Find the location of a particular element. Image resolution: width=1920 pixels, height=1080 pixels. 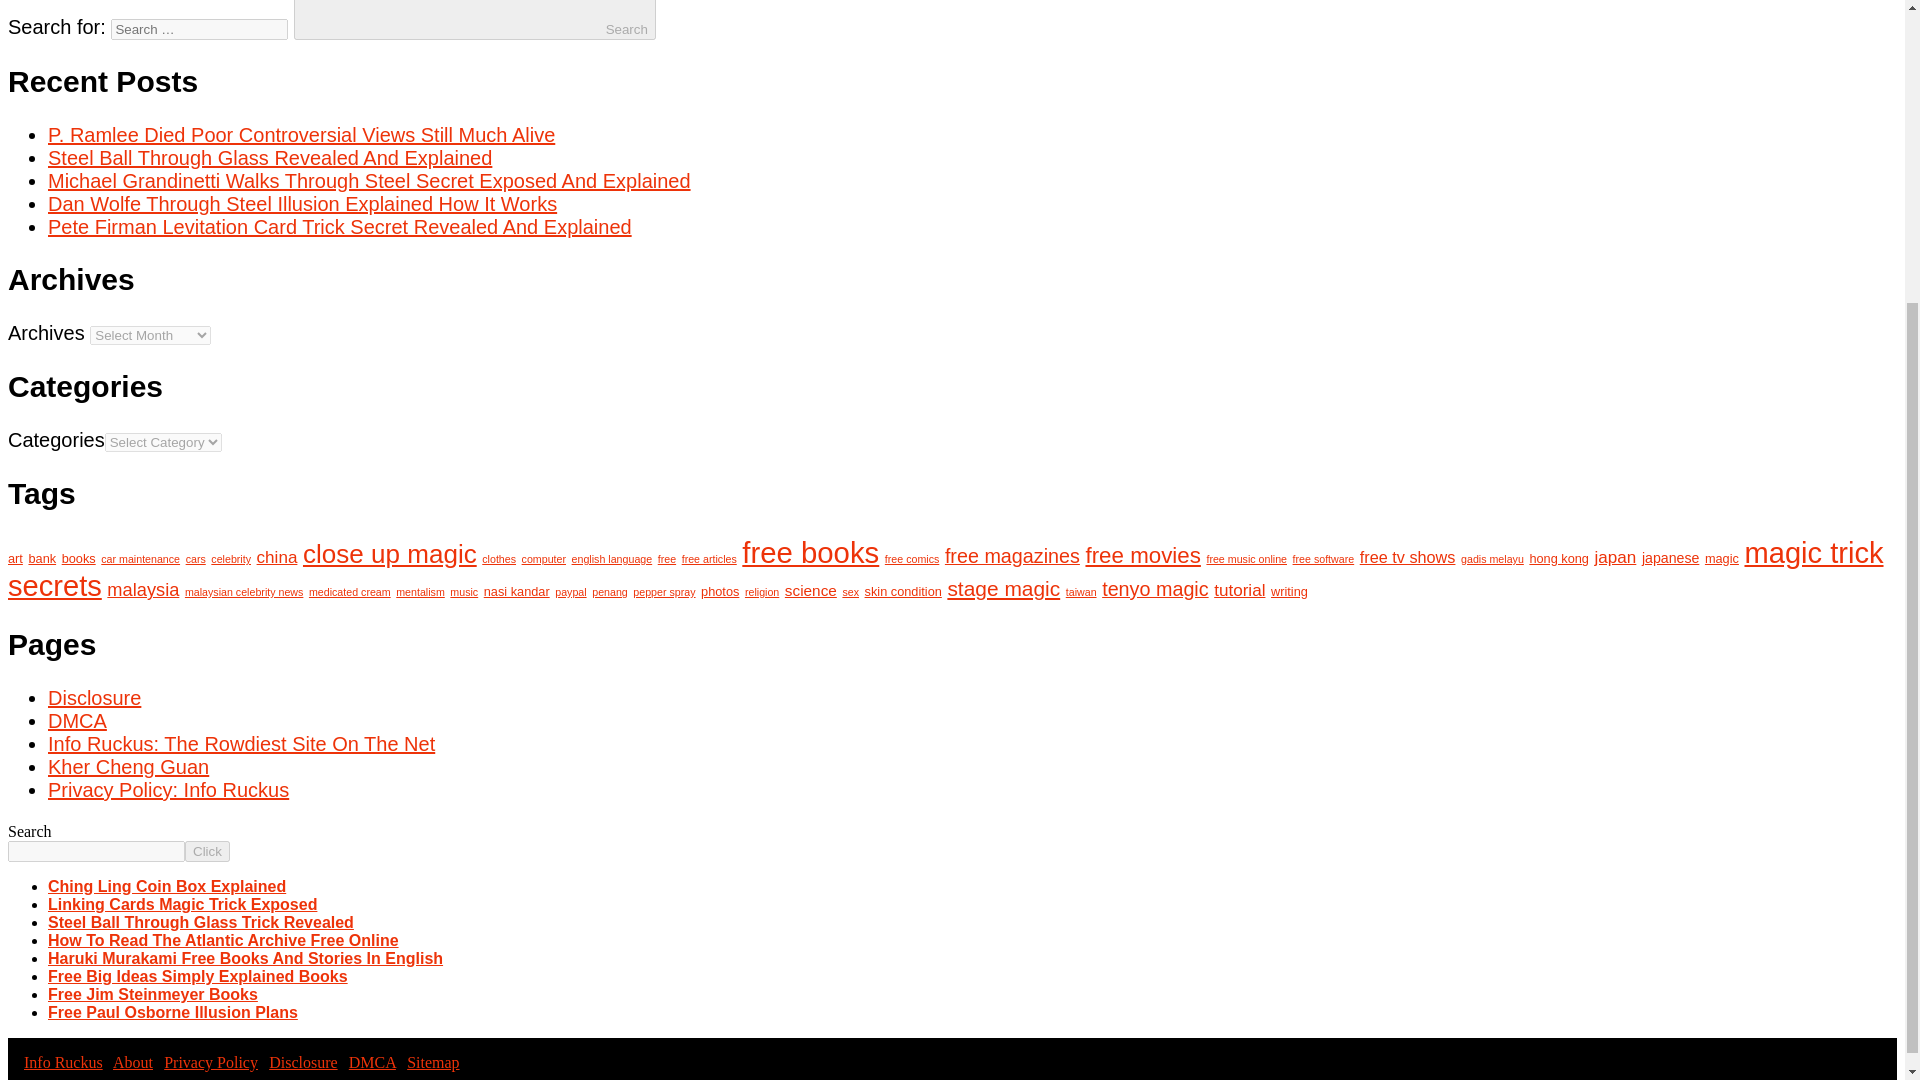

books is located at coordinates (78, 558).